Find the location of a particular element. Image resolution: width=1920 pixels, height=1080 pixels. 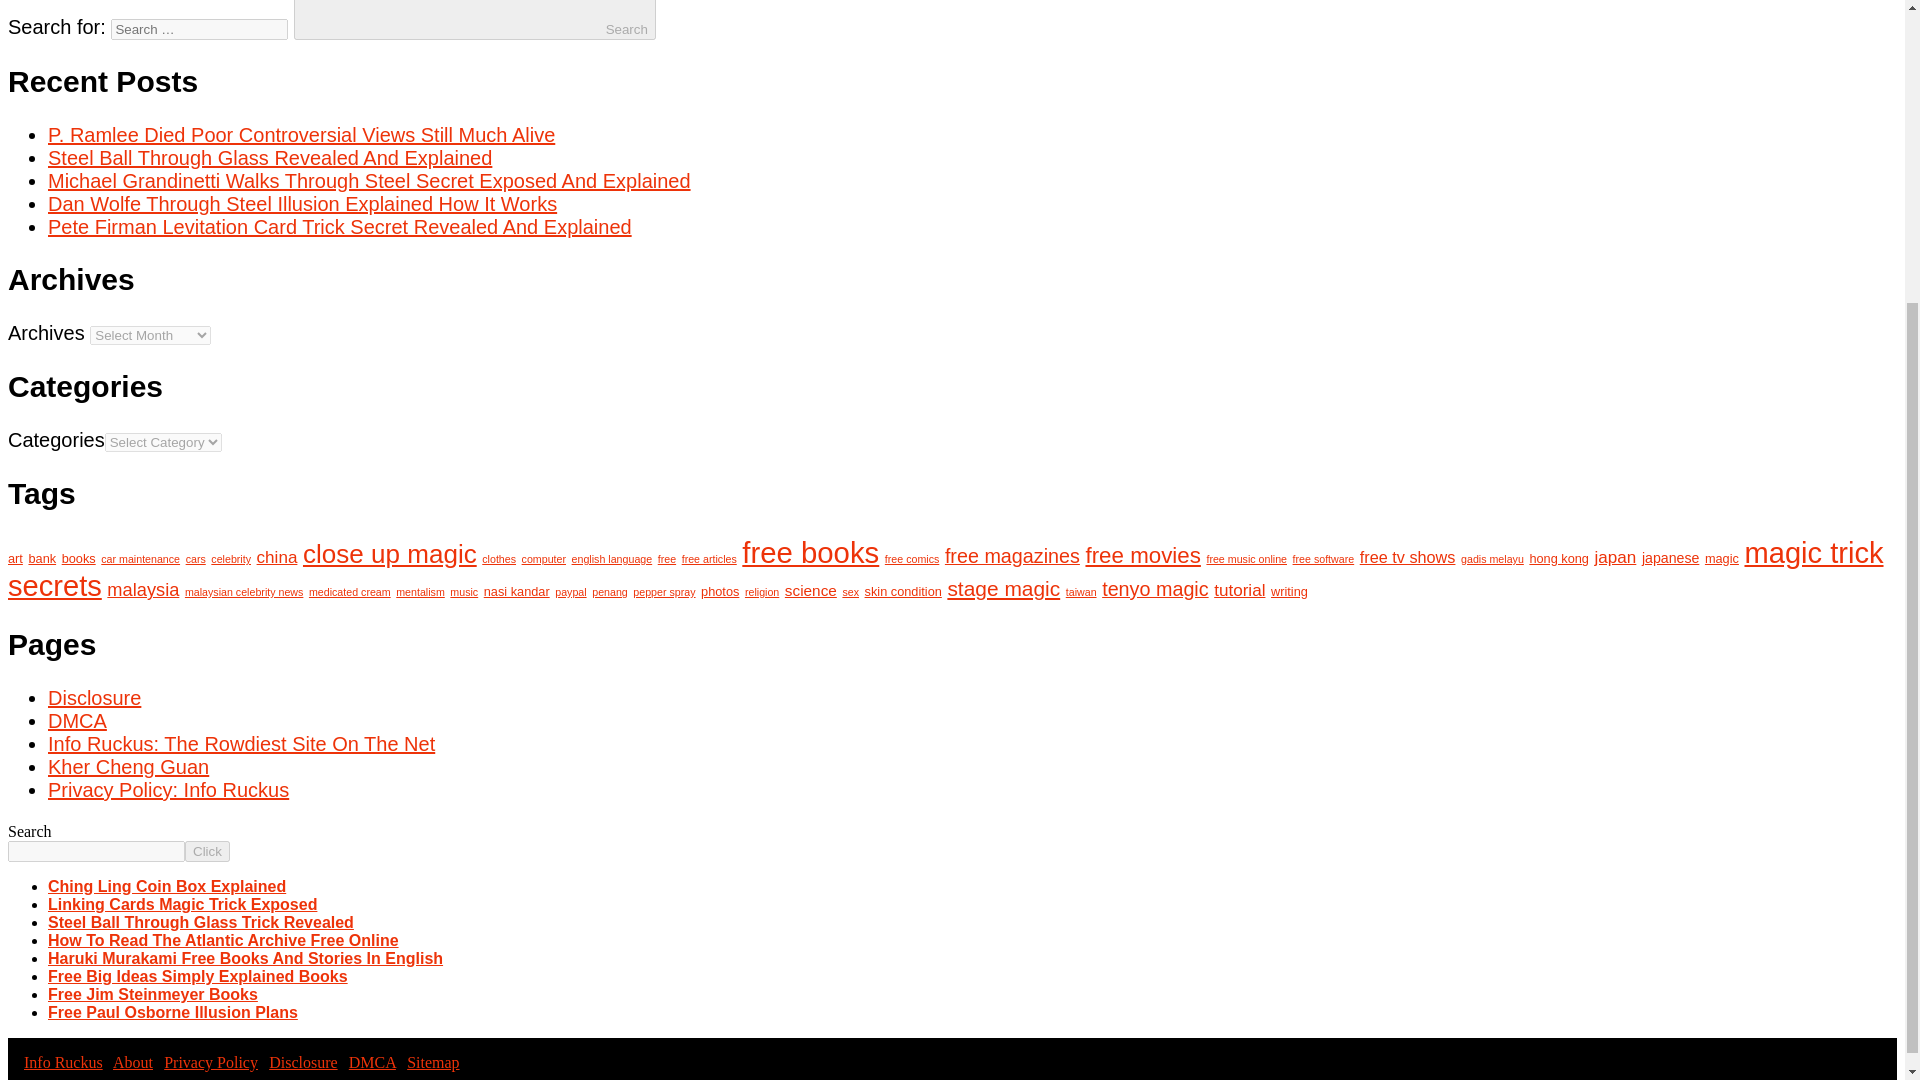

books is located at coordinates (78, 558).